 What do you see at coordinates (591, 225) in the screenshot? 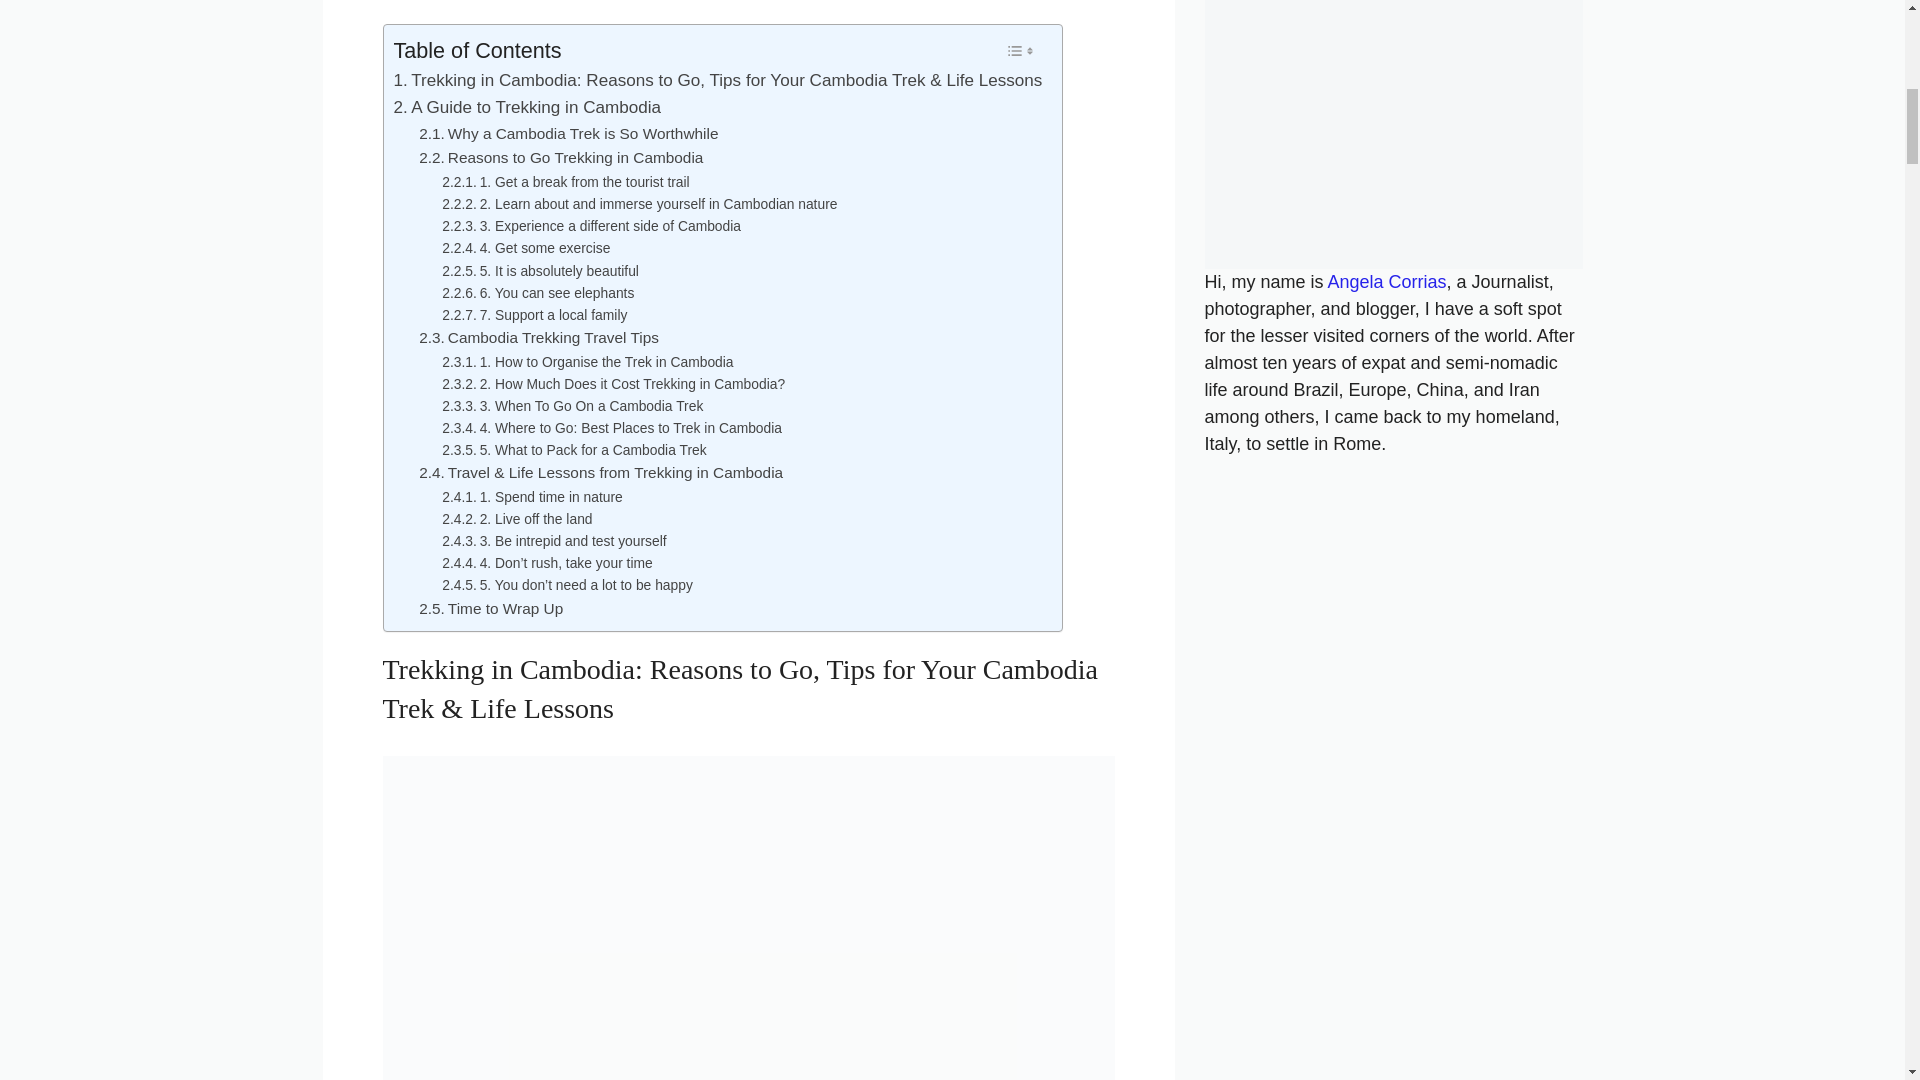
I see `3. Experience a different side of Cambodia` at bounding box center [591, 225].